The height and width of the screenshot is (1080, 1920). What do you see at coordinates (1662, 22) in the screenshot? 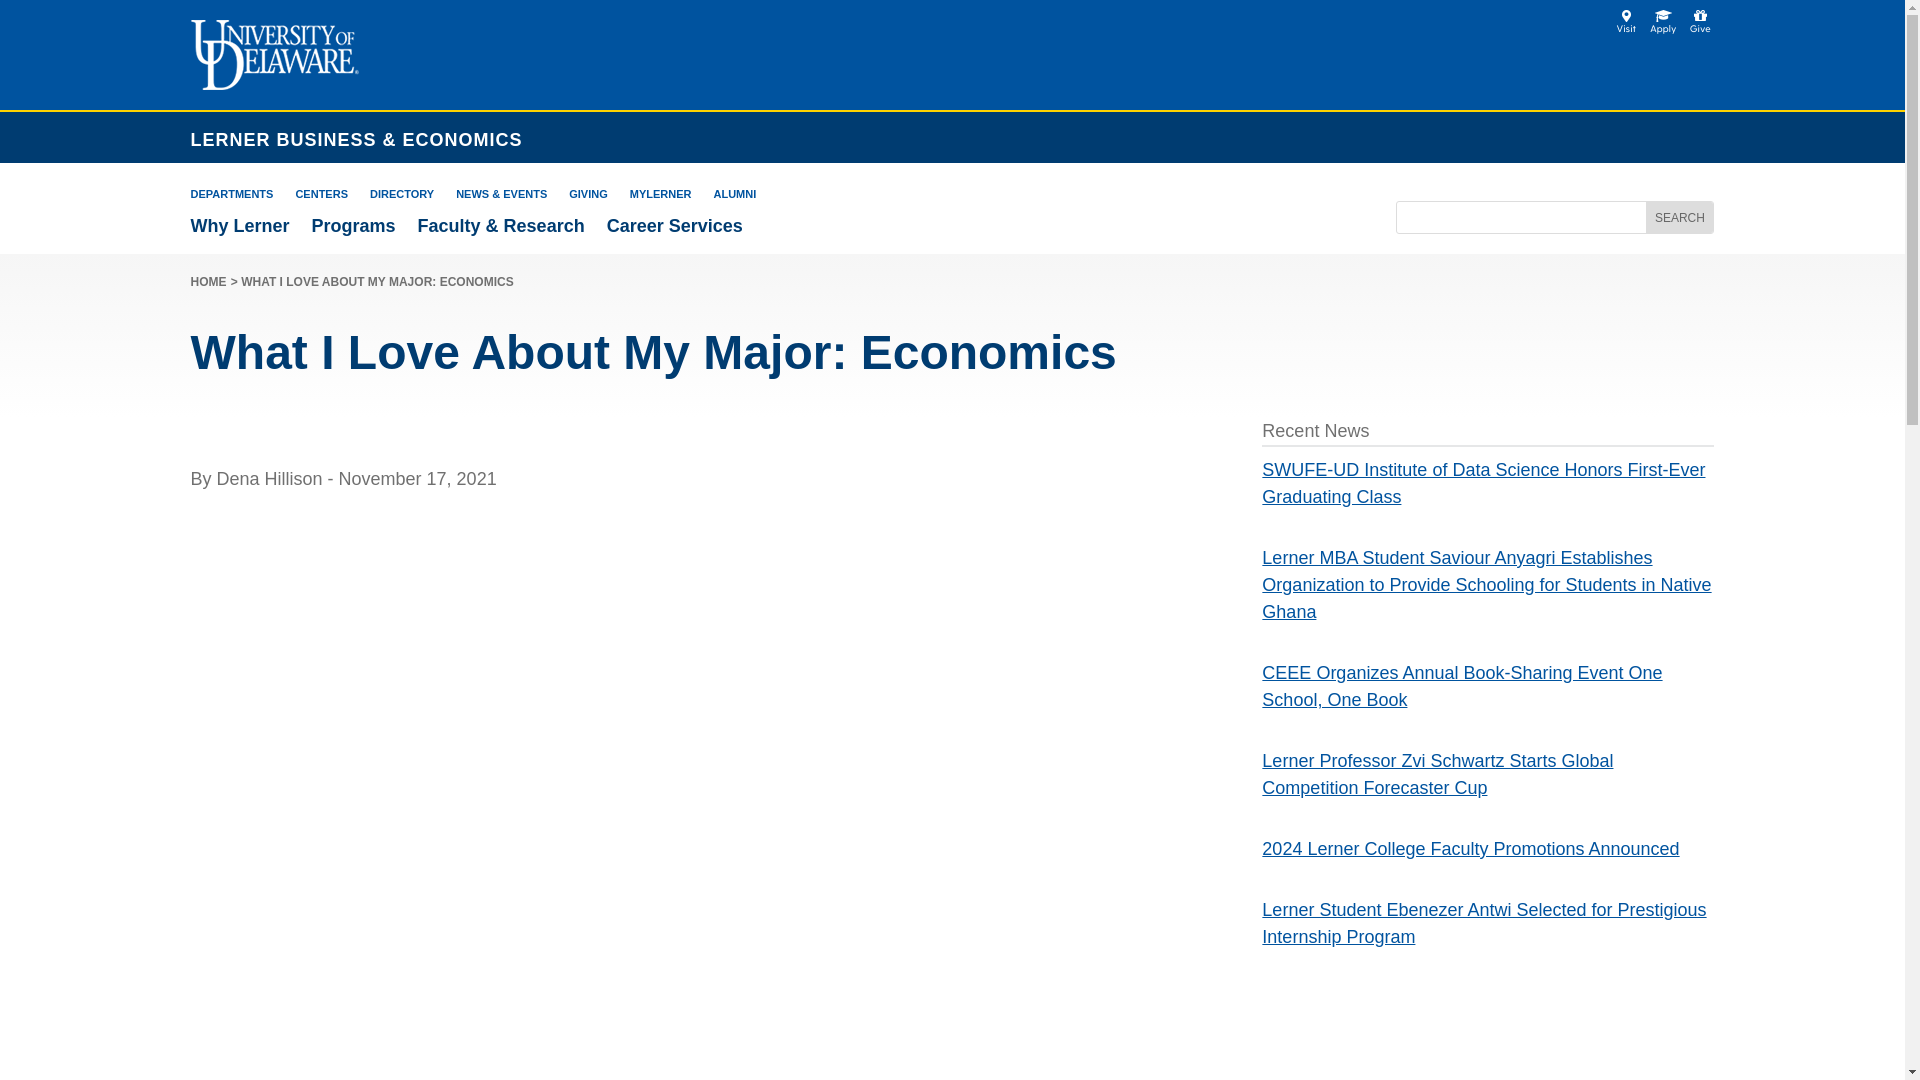
I see `Apply` at bounding box center [1662, 22].